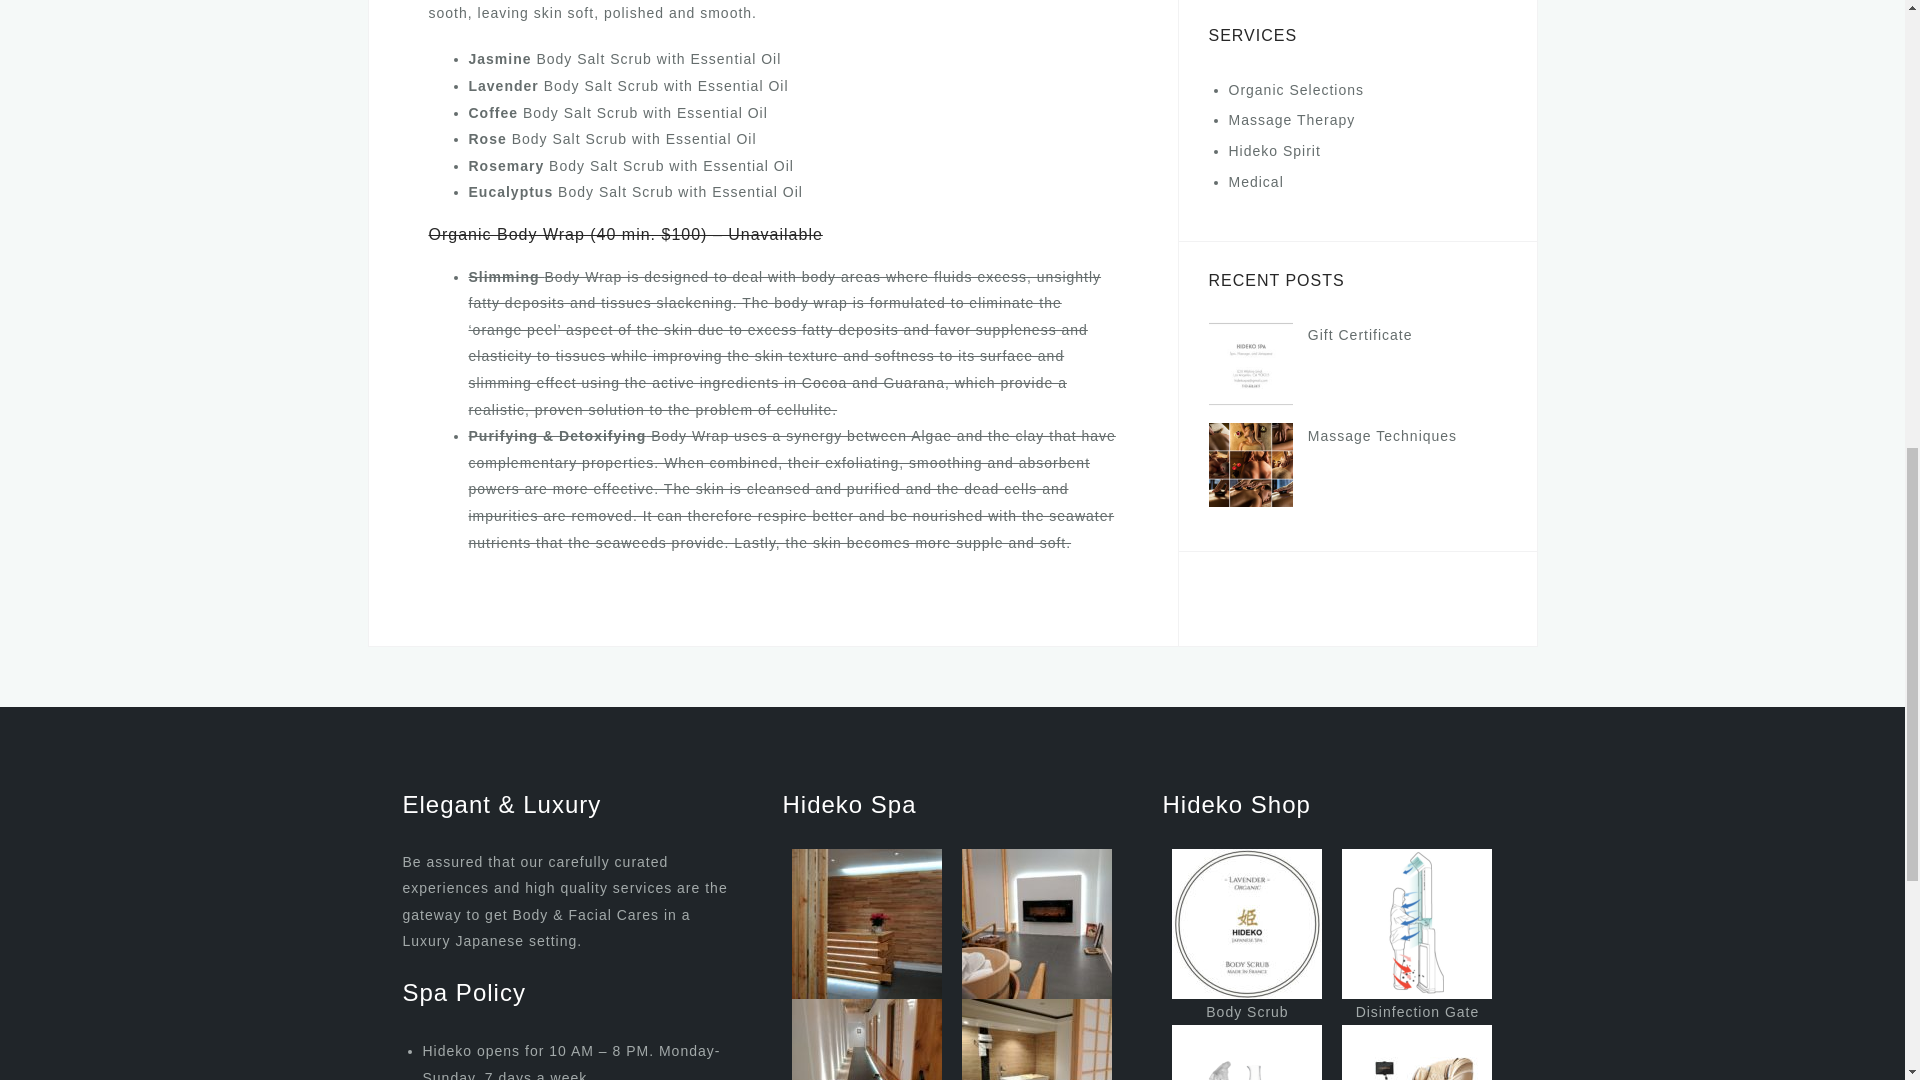 The height and width of the screenshot is (1080, 1920). I want to click on Organic Selections, so click(1296, 90).